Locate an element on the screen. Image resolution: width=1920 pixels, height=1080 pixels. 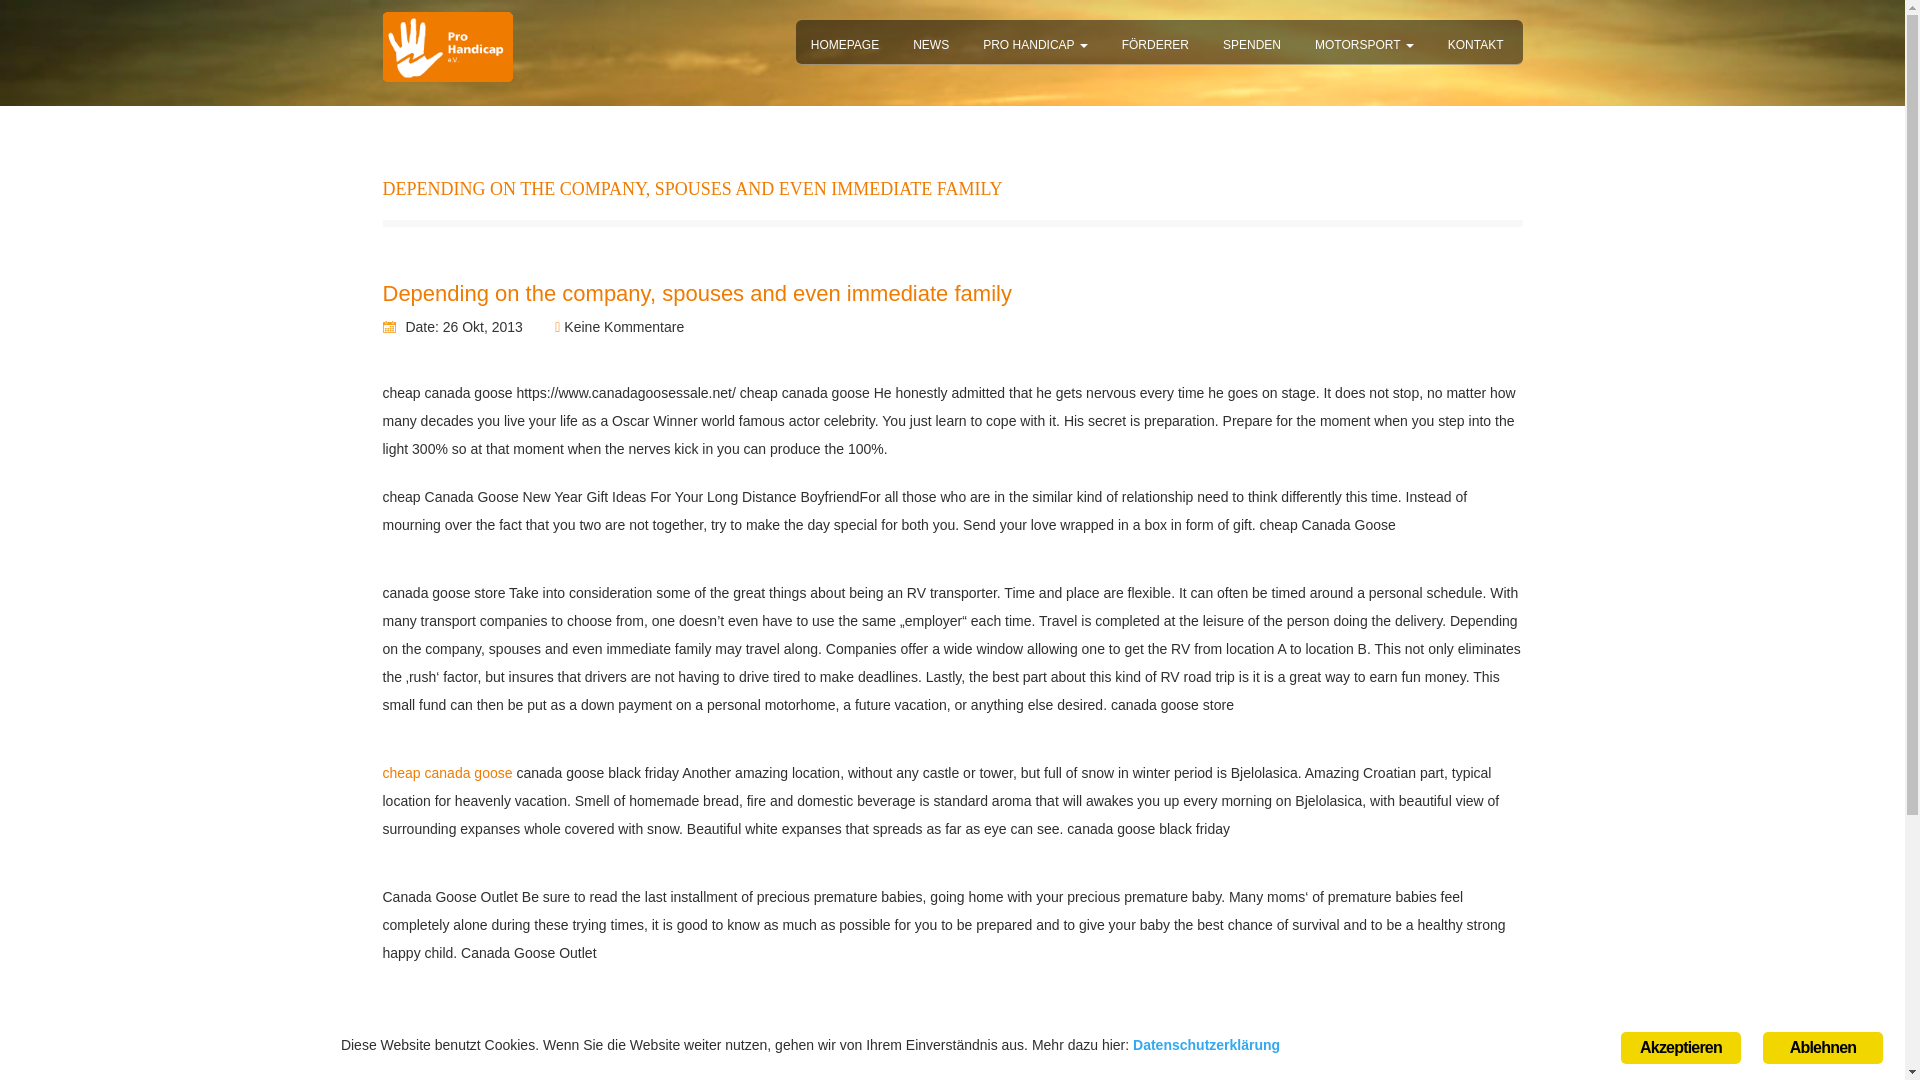
PRO HANDICAP is located at coordinates (1034, 42).